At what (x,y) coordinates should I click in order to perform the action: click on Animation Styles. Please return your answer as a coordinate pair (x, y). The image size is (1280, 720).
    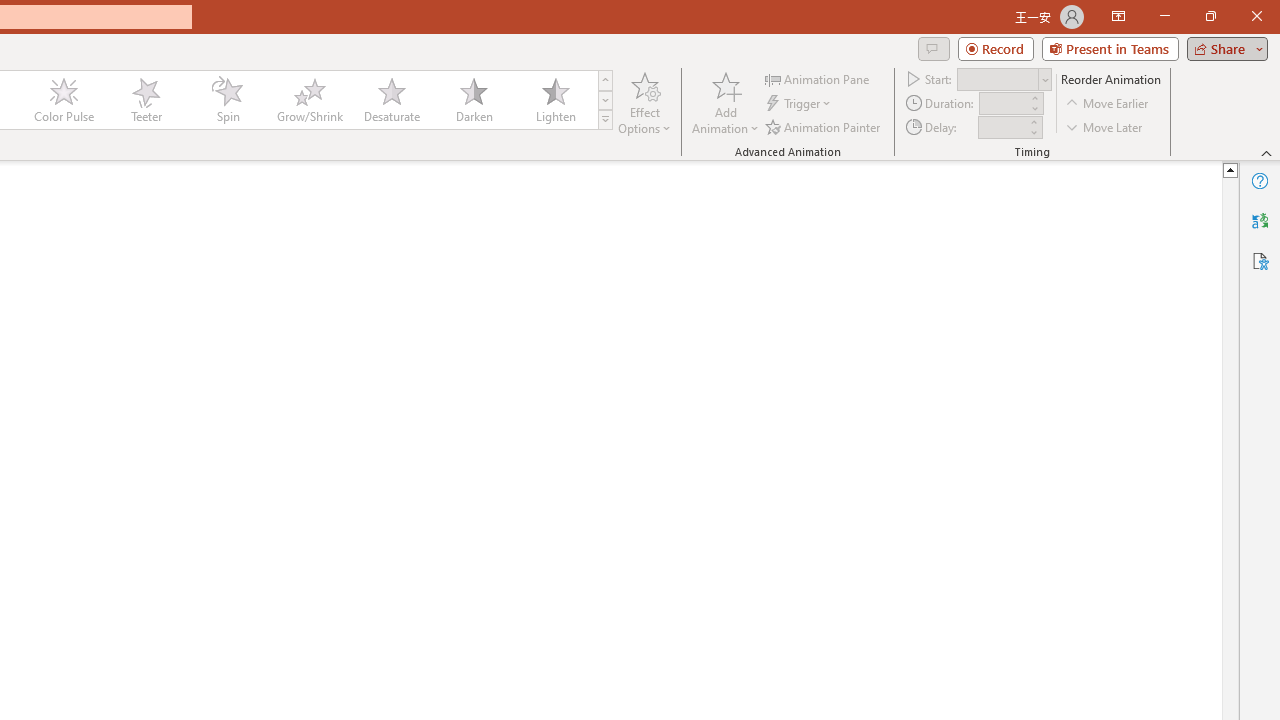
    Looking at the image, I should click on (605, 120).